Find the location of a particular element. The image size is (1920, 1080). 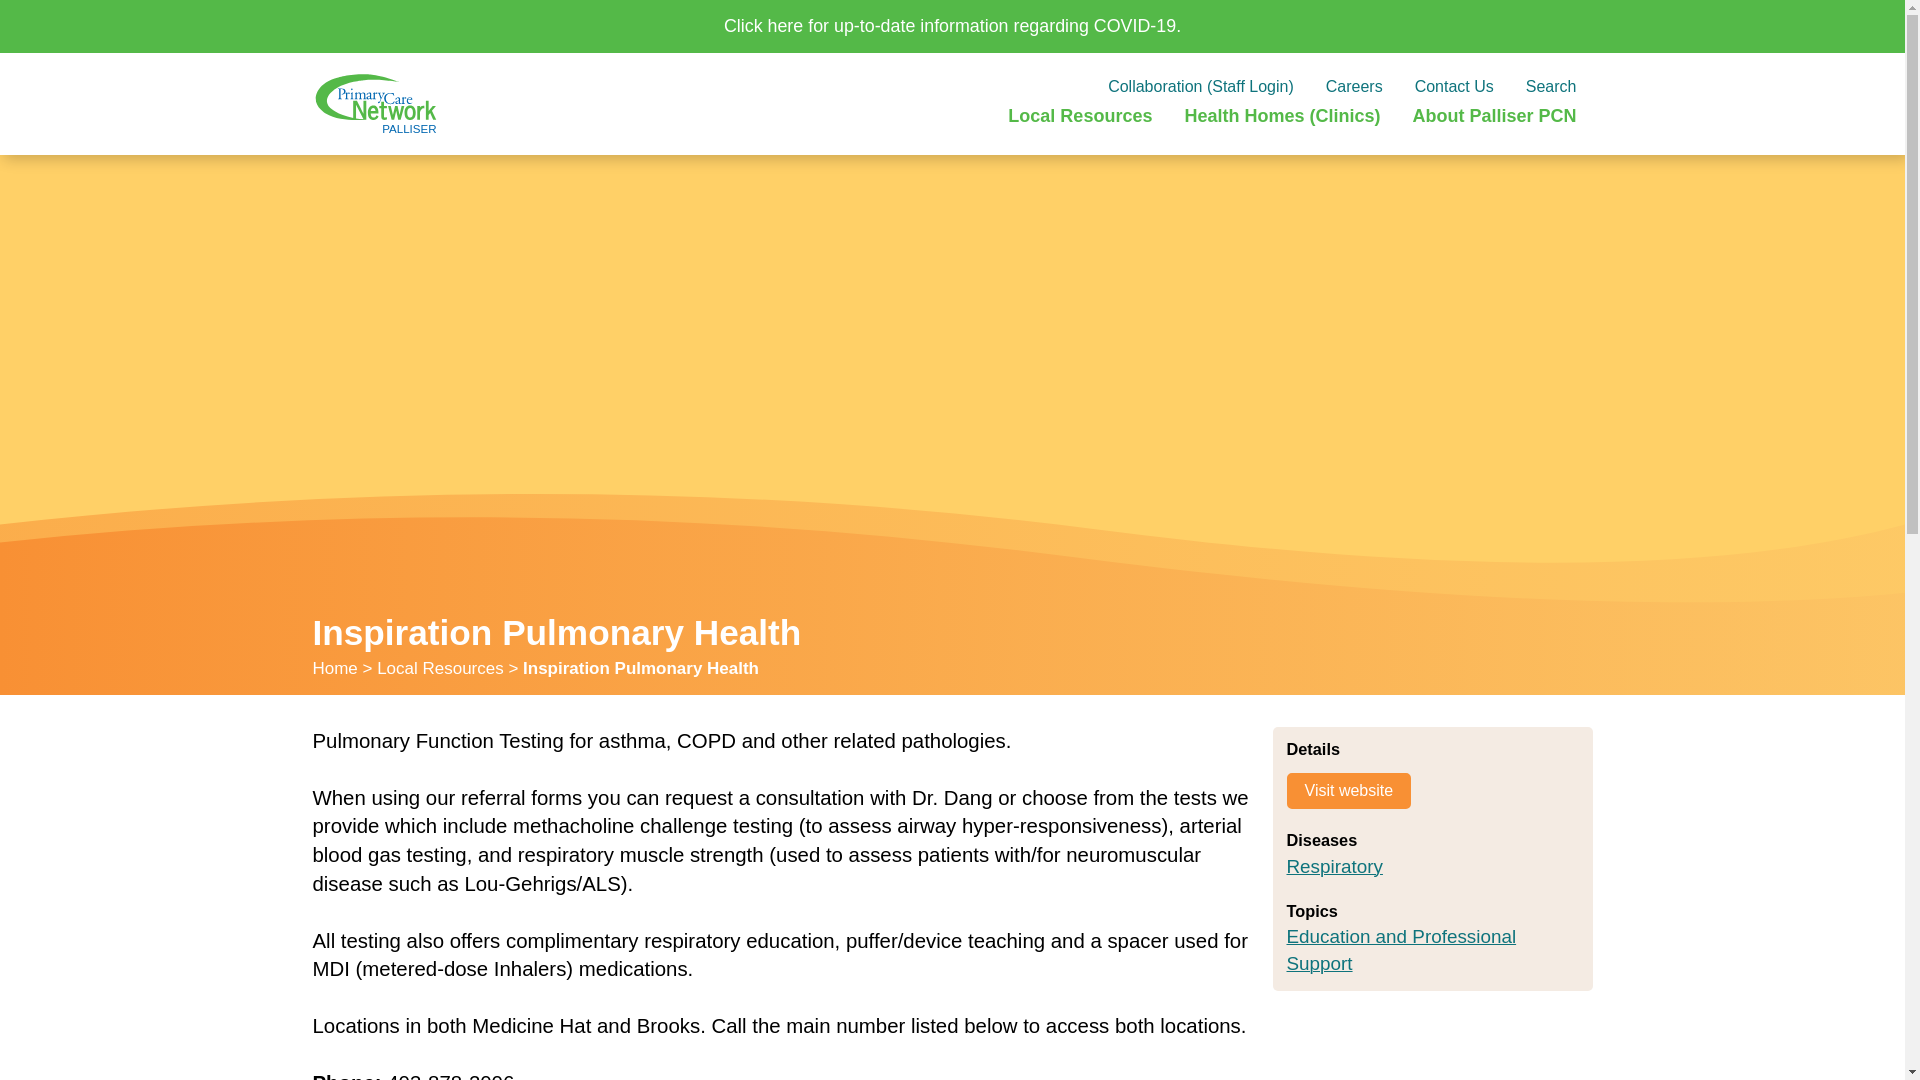

About Palliser PCN is located at coordinates (1494, 116).